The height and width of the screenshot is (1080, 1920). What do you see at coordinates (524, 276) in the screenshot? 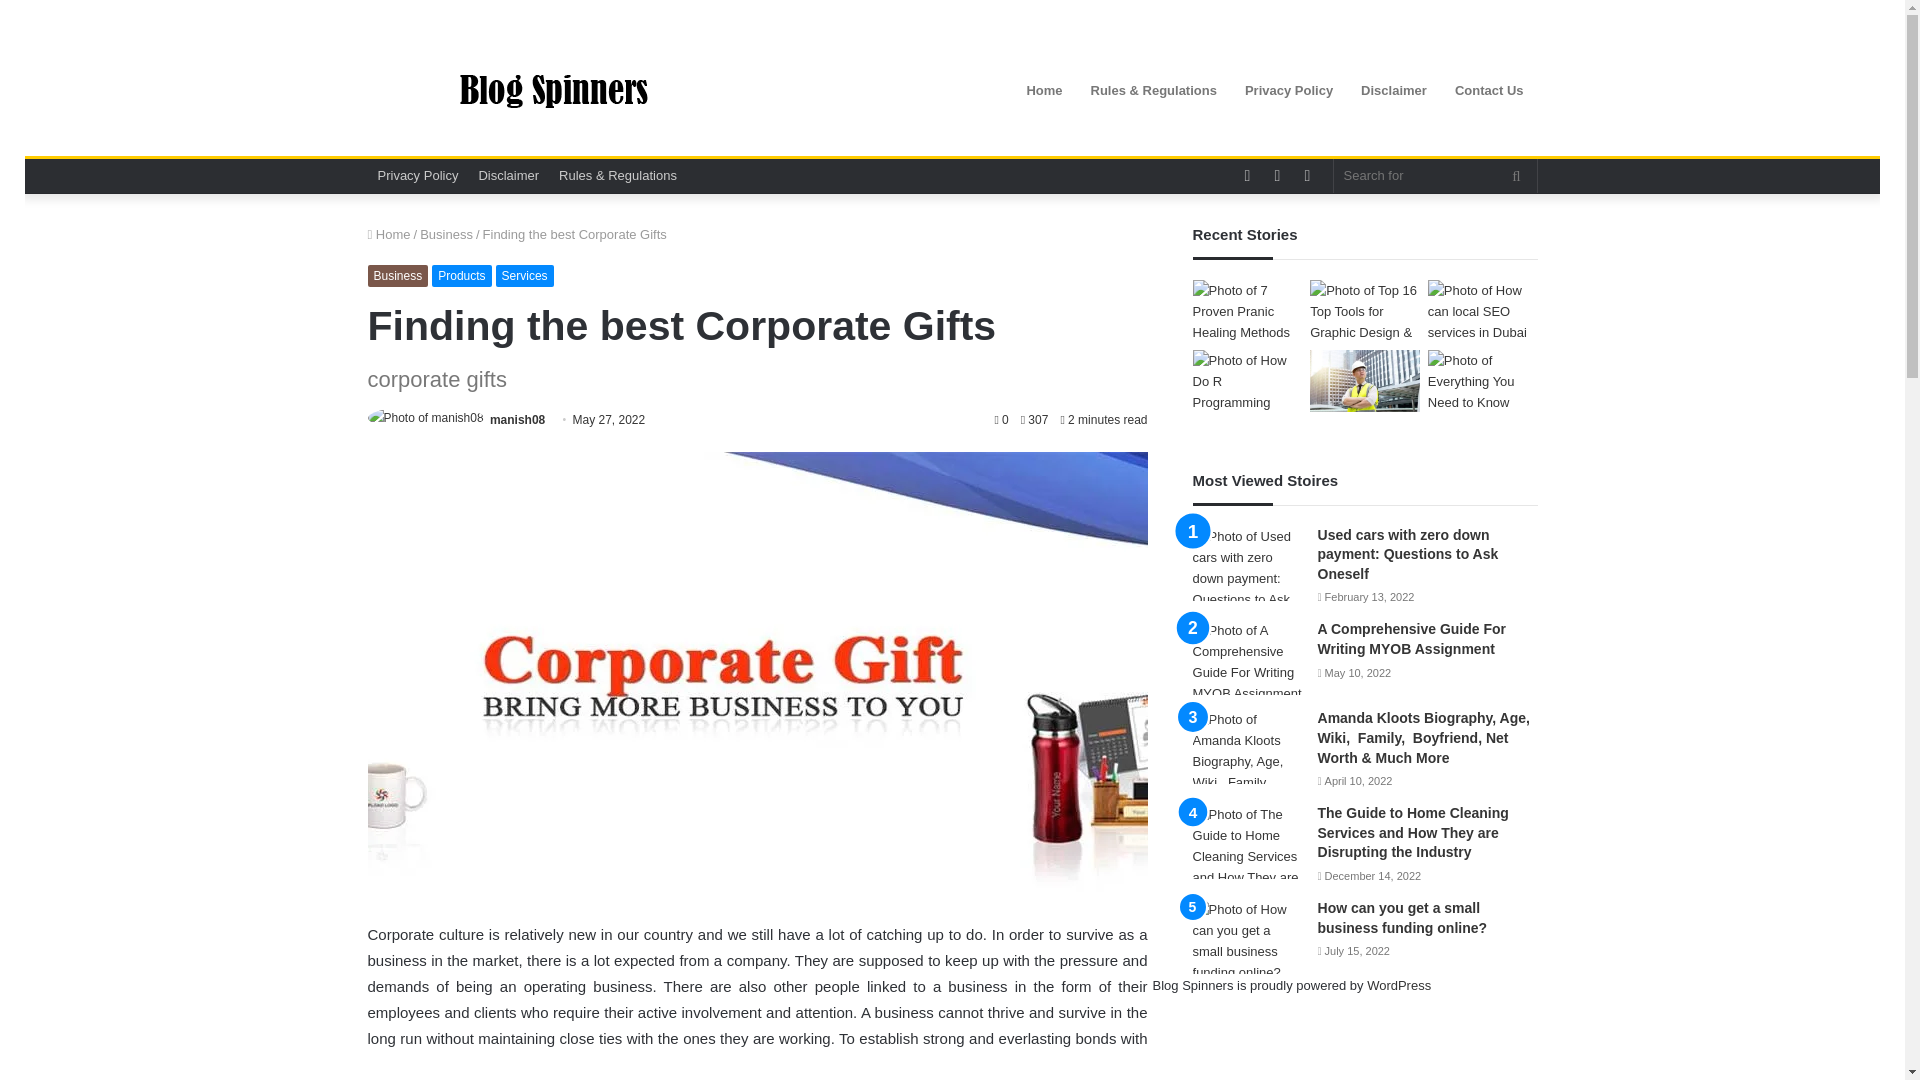
I see `Services` at bounding box center [524, 276].